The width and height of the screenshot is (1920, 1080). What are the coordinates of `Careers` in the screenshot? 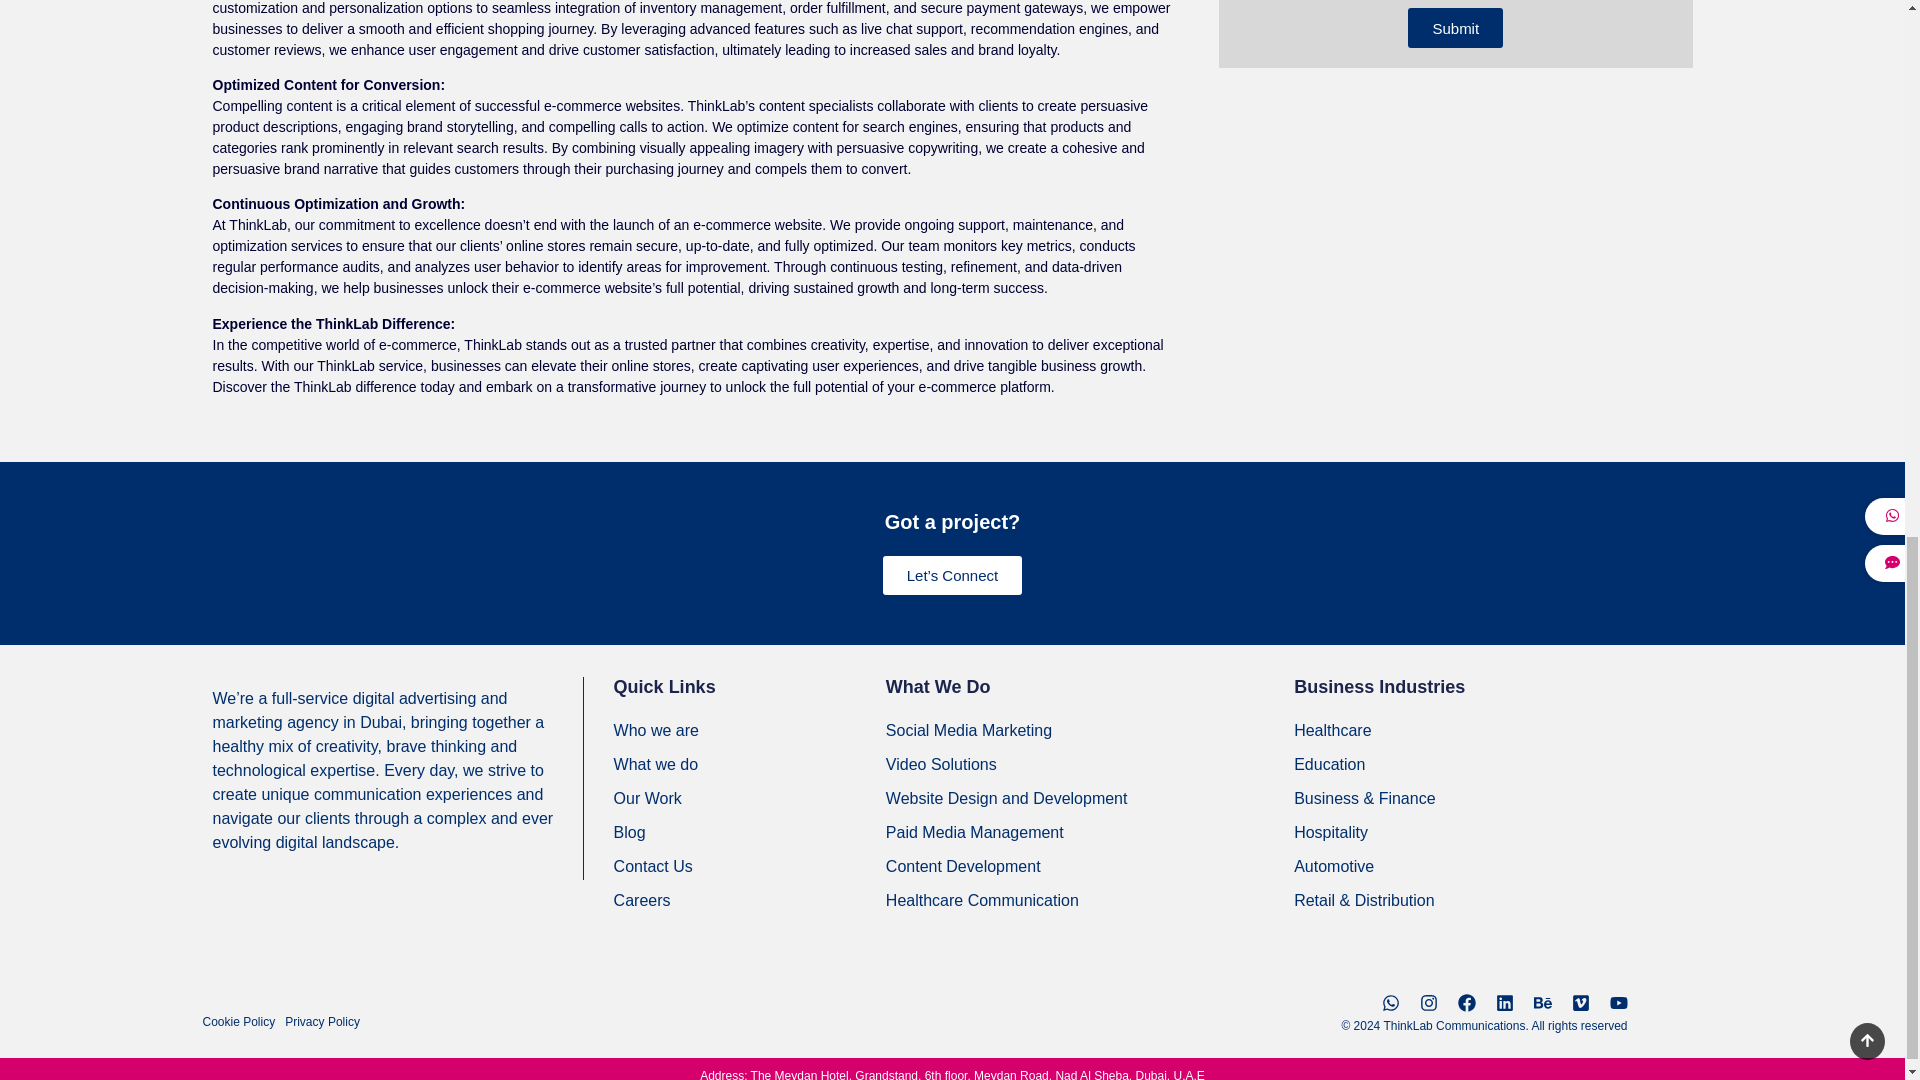 It's located at (750, 900).